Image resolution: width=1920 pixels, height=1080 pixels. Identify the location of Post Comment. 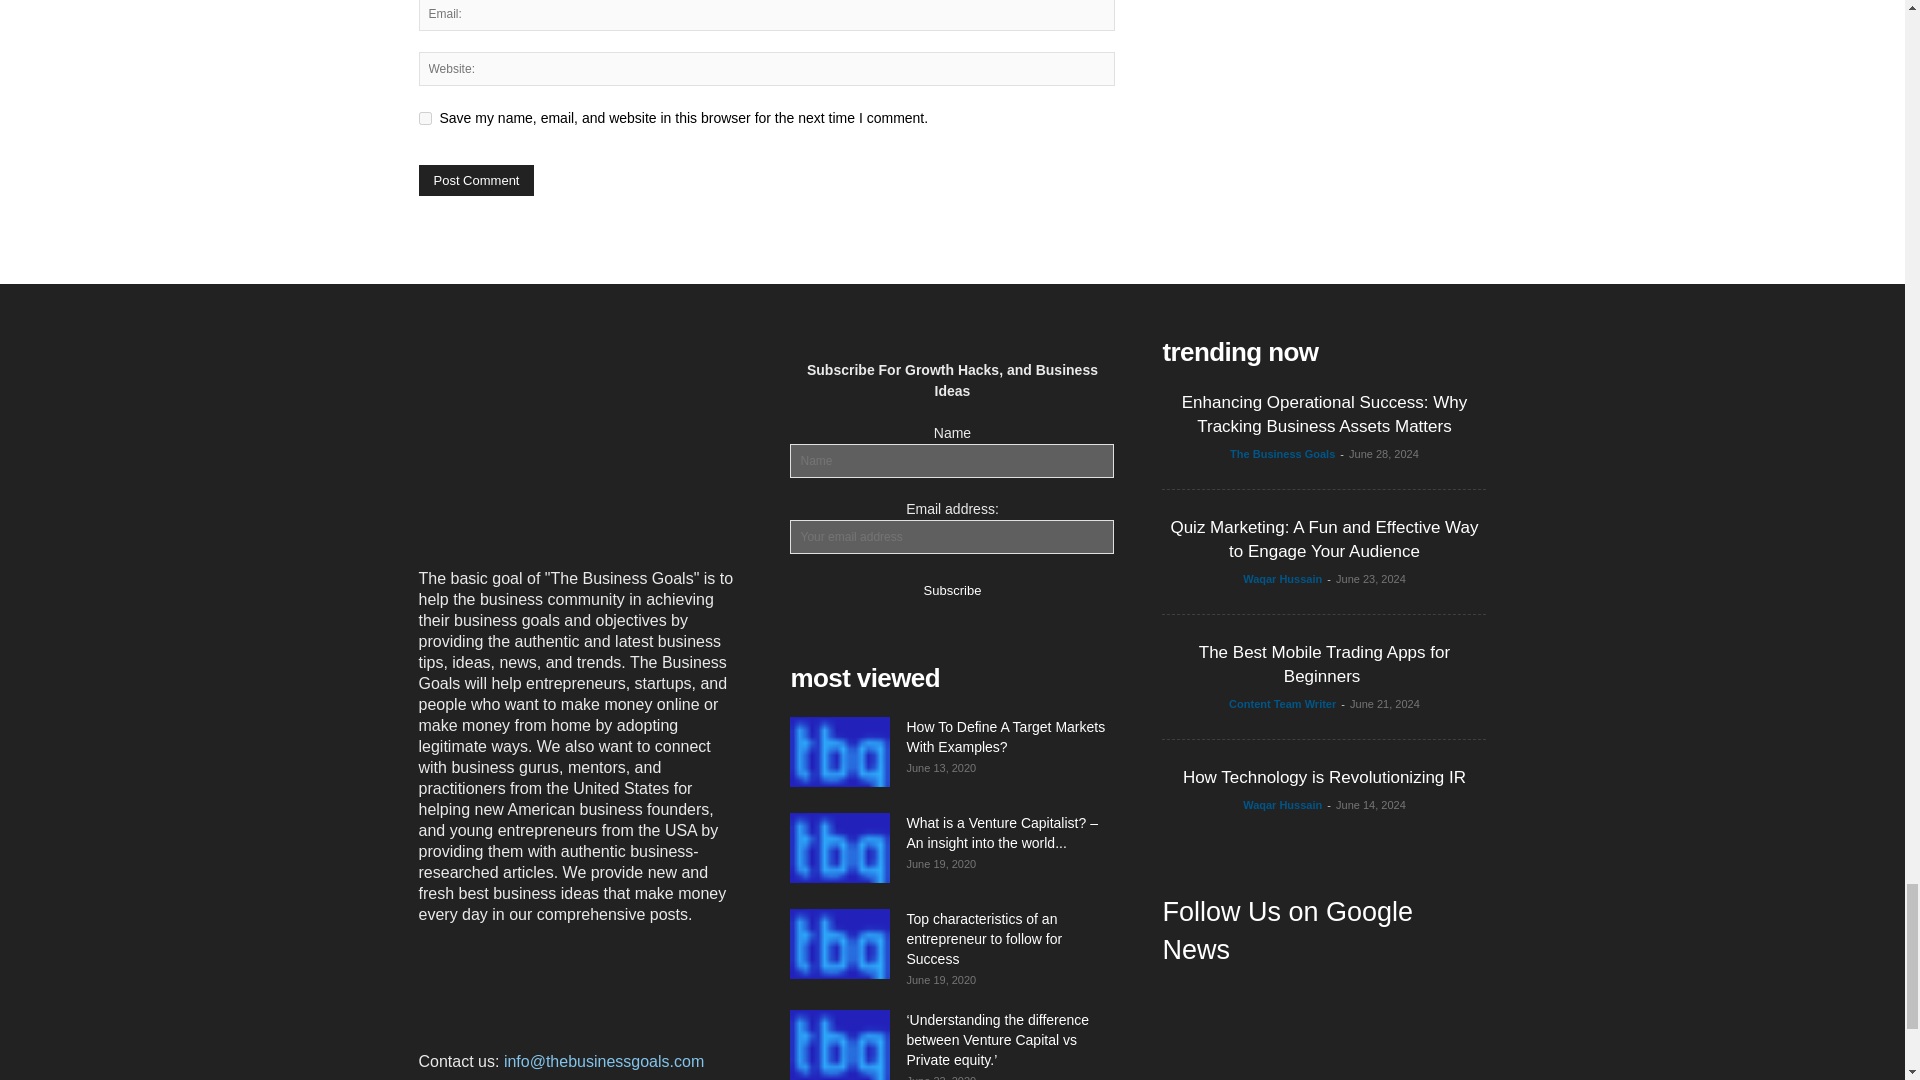
(476, 180).